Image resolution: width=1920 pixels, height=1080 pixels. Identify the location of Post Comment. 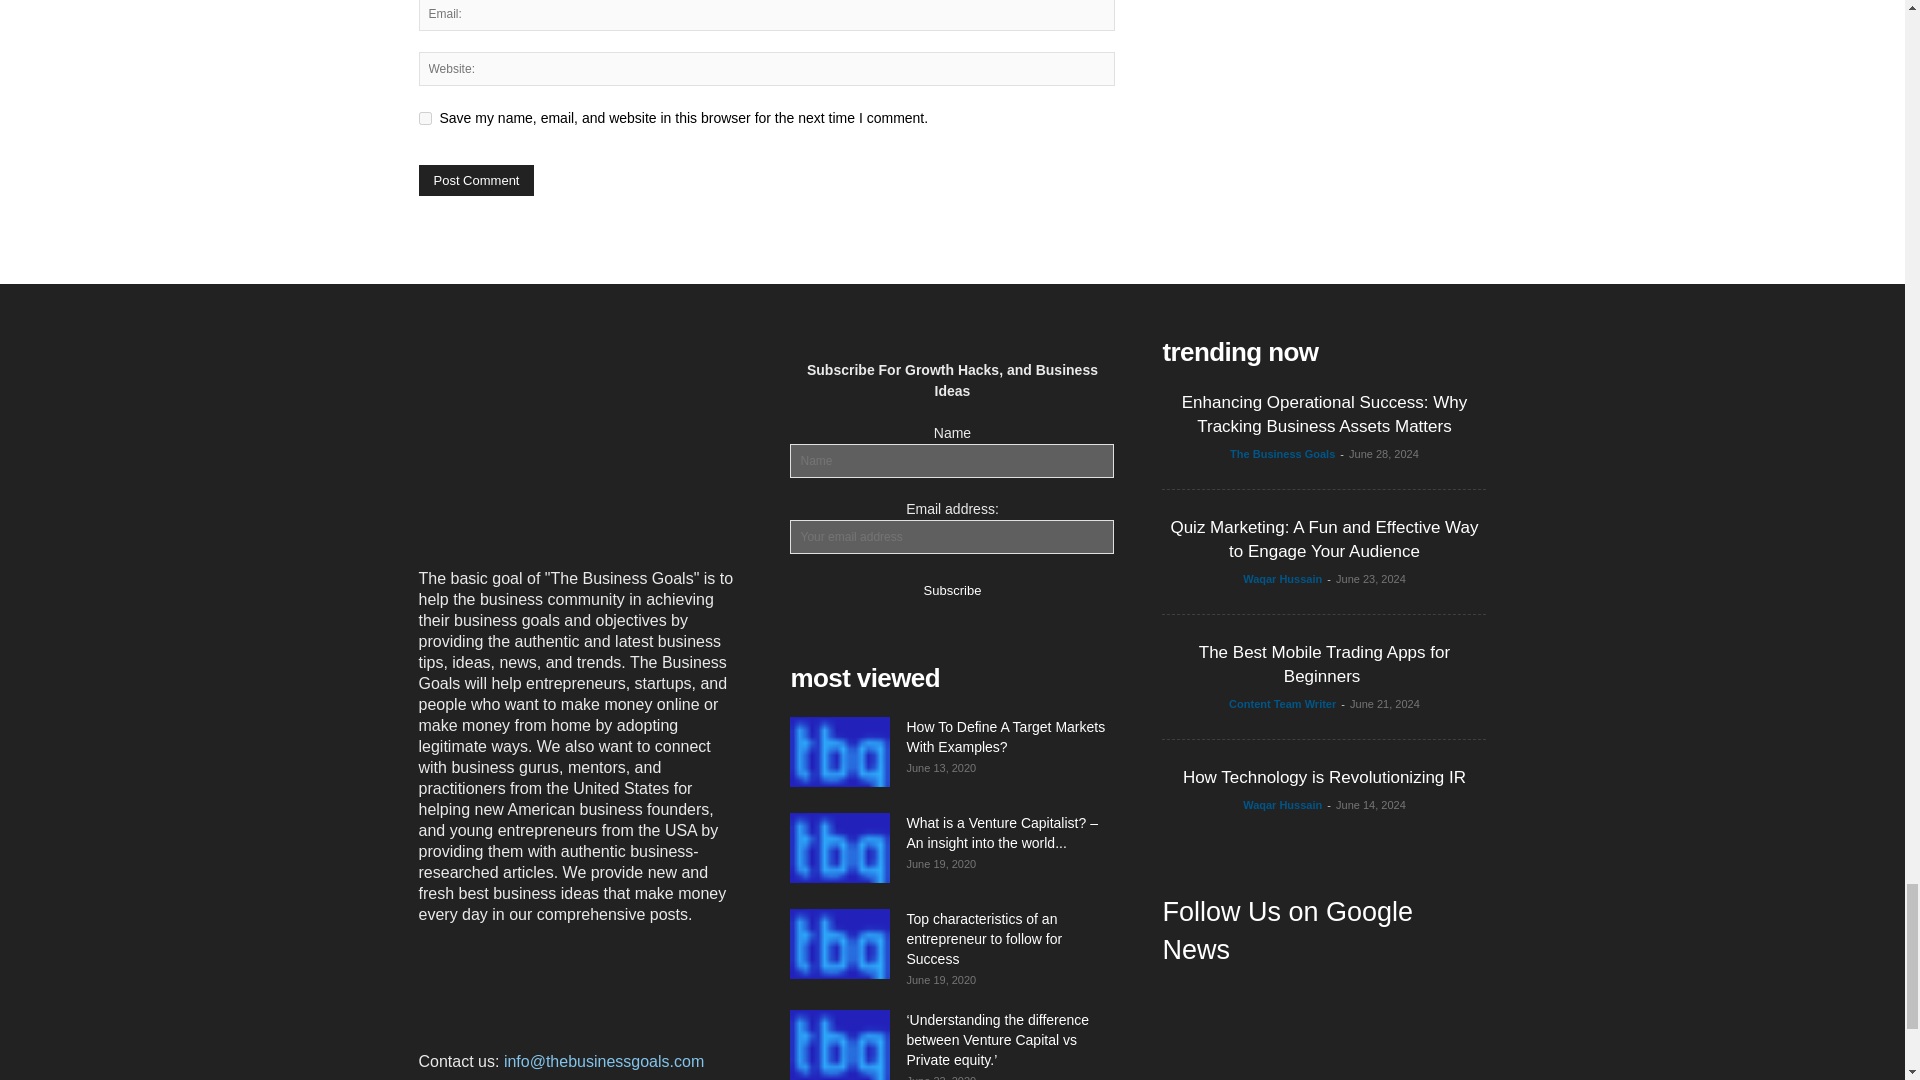
(476, 180).